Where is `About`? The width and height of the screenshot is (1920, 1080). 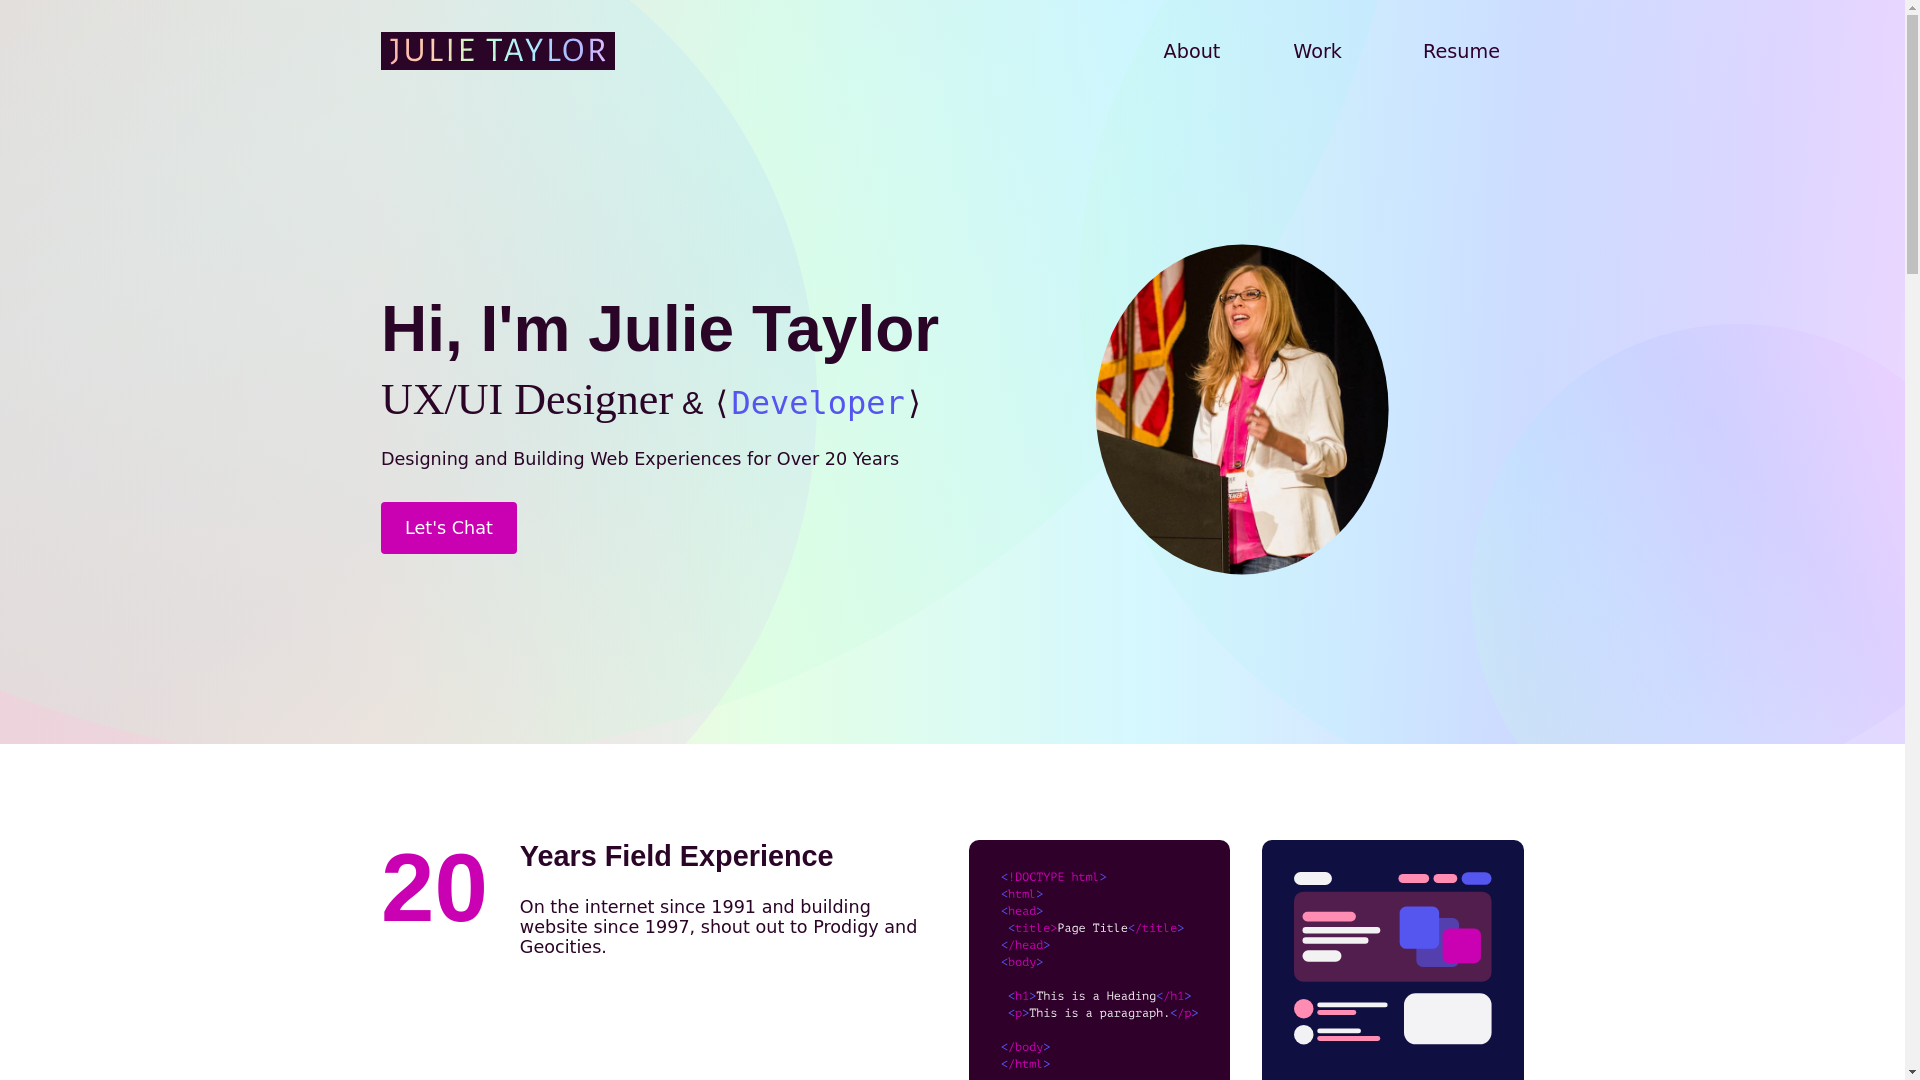
About is located at coordinates (1192, 52).